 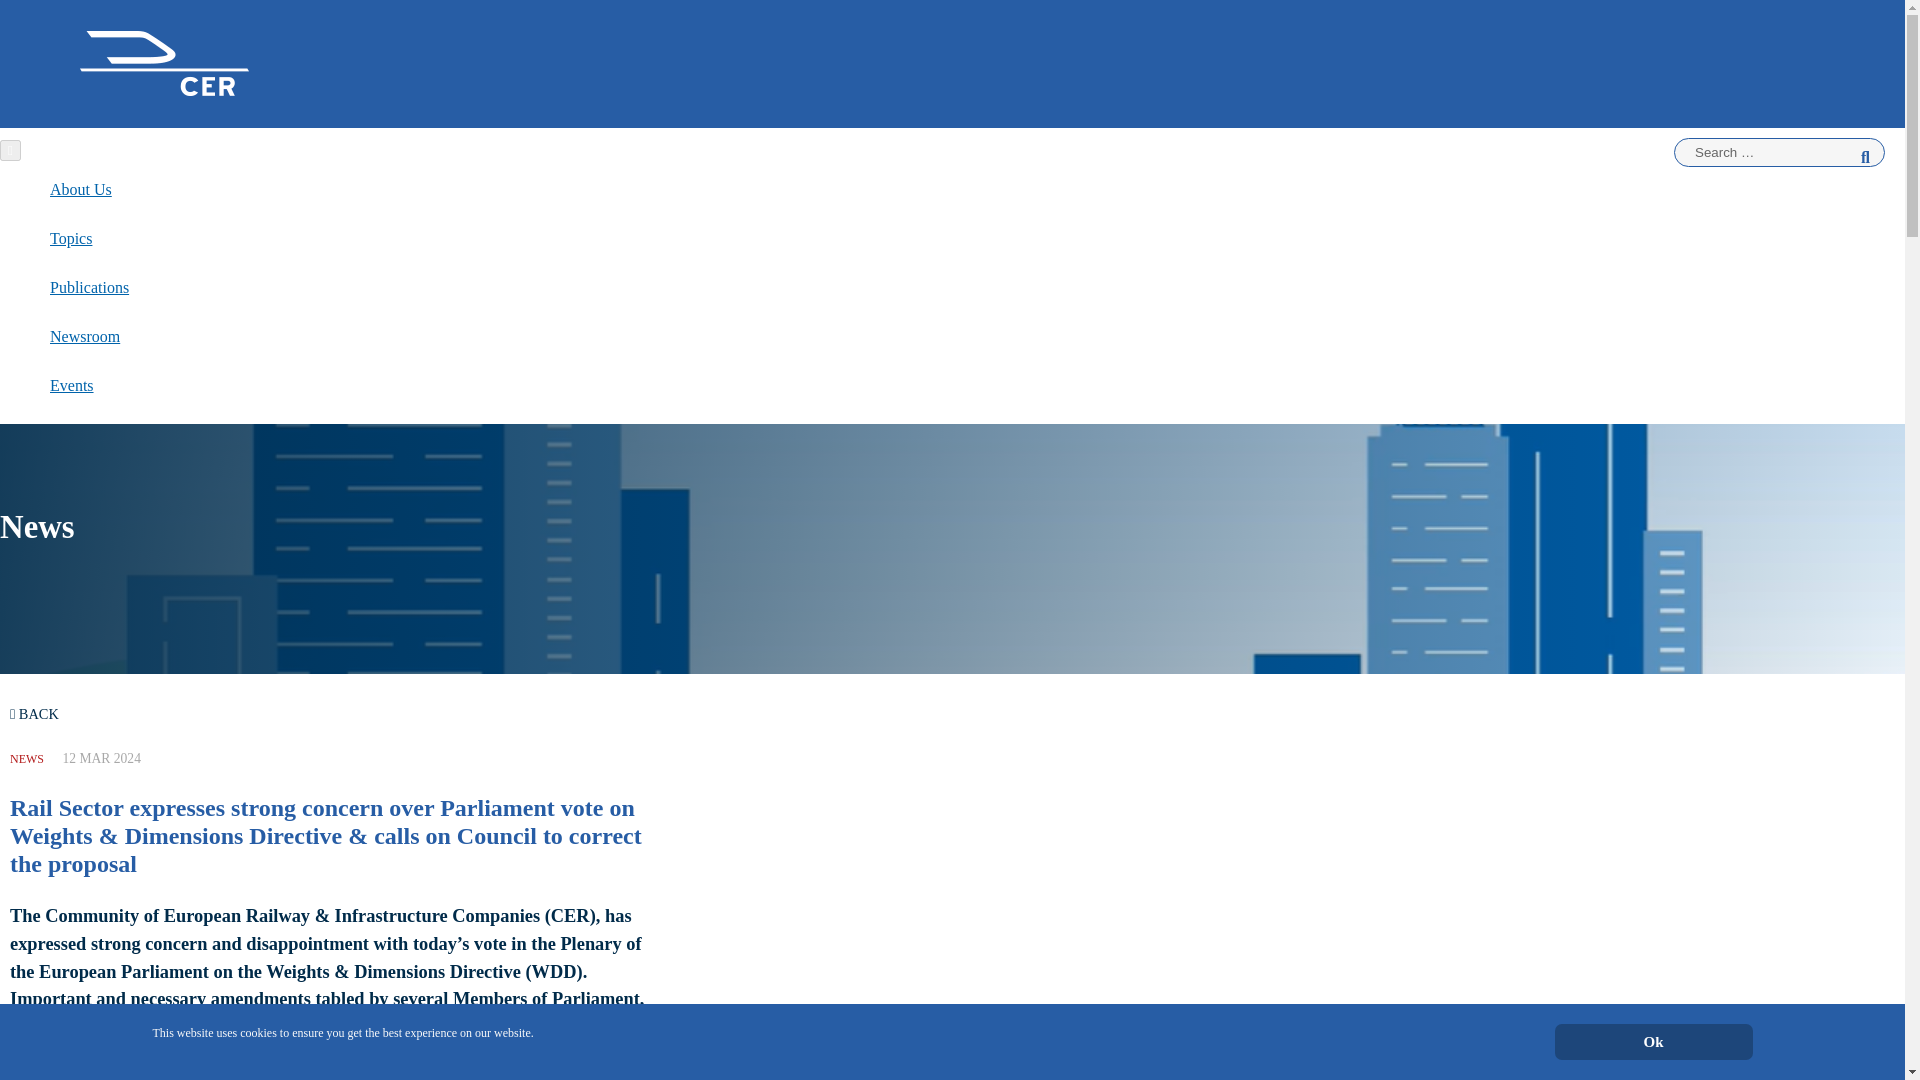 What do you see at coordinates (85, 336) in the screenshot?
I see `Newsroom` at bounding box center [85, 336].